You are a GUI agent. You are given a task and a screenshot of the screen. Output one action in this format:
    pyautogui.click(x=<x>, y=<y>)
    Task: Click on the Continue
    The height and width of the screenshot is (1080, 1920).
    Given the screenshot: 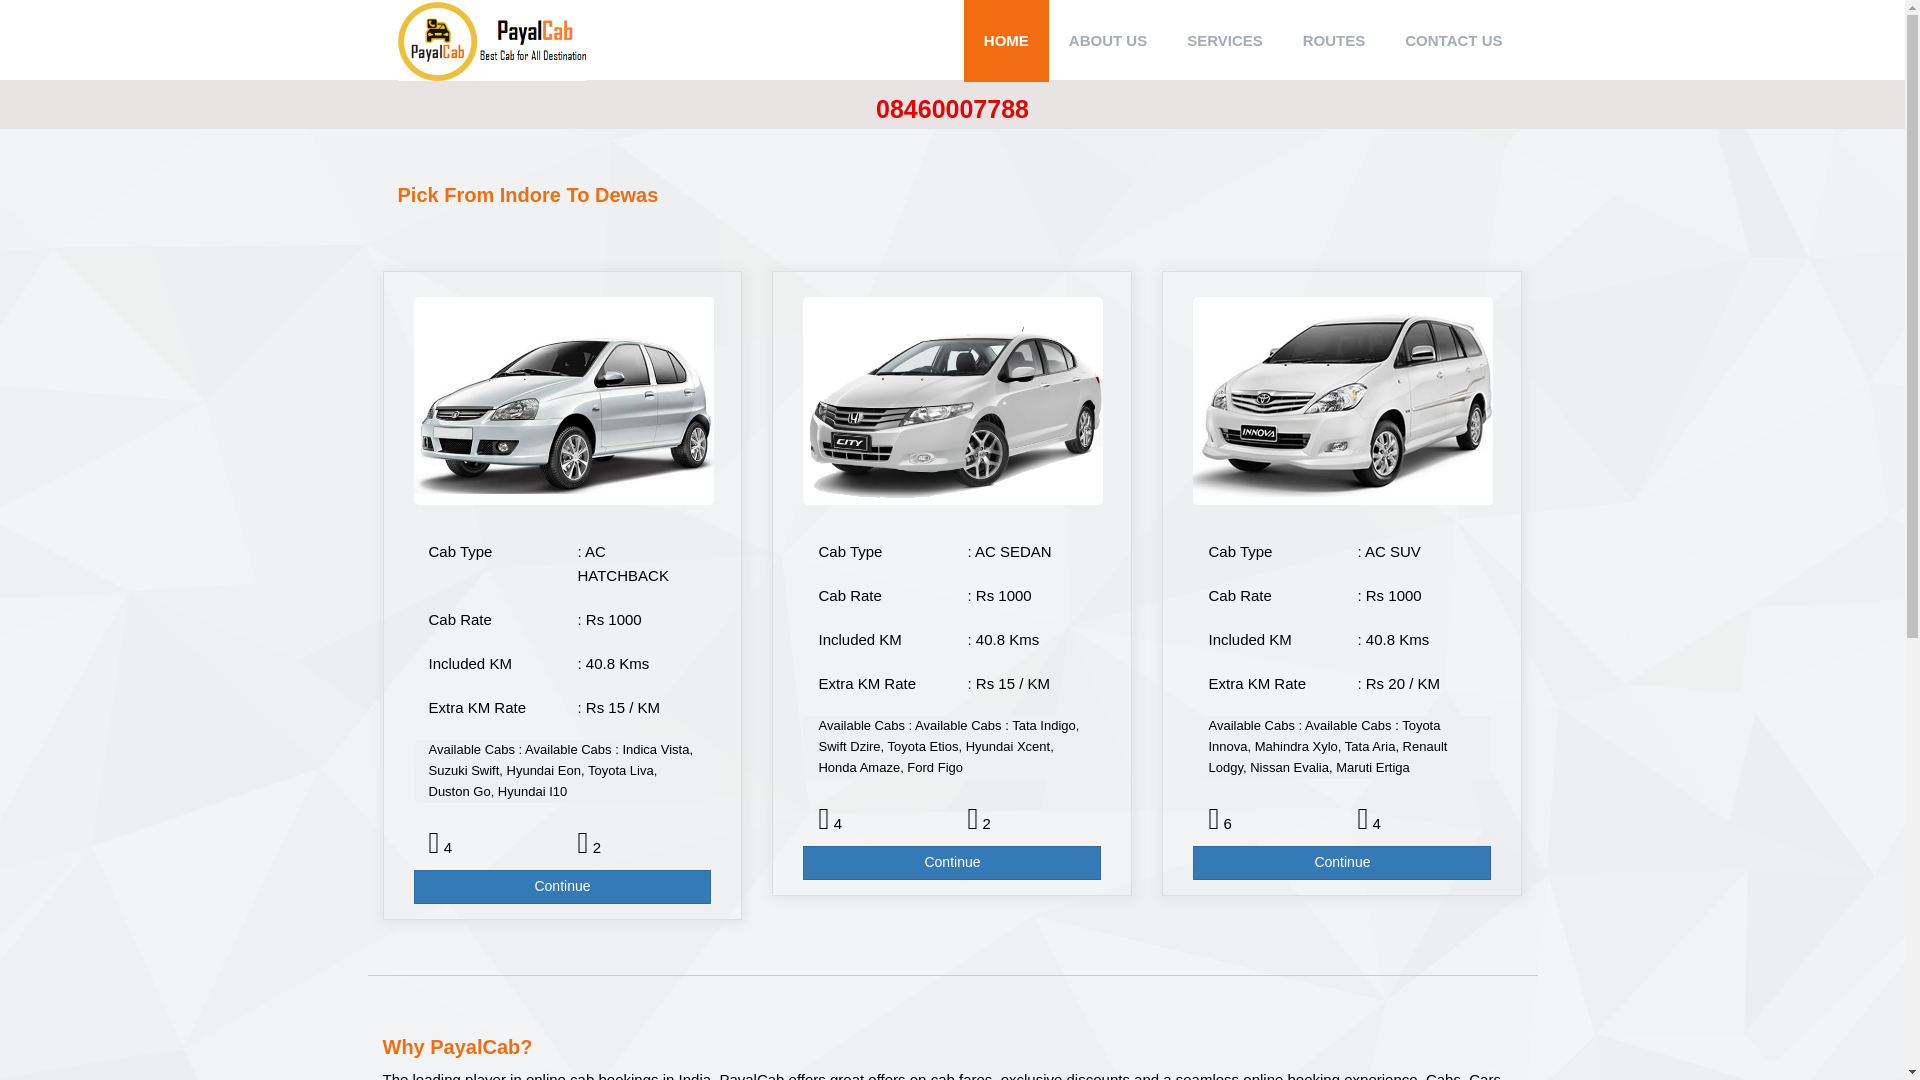 What is the action you would take?
    pyautogui.click(x=951, y=862)
    